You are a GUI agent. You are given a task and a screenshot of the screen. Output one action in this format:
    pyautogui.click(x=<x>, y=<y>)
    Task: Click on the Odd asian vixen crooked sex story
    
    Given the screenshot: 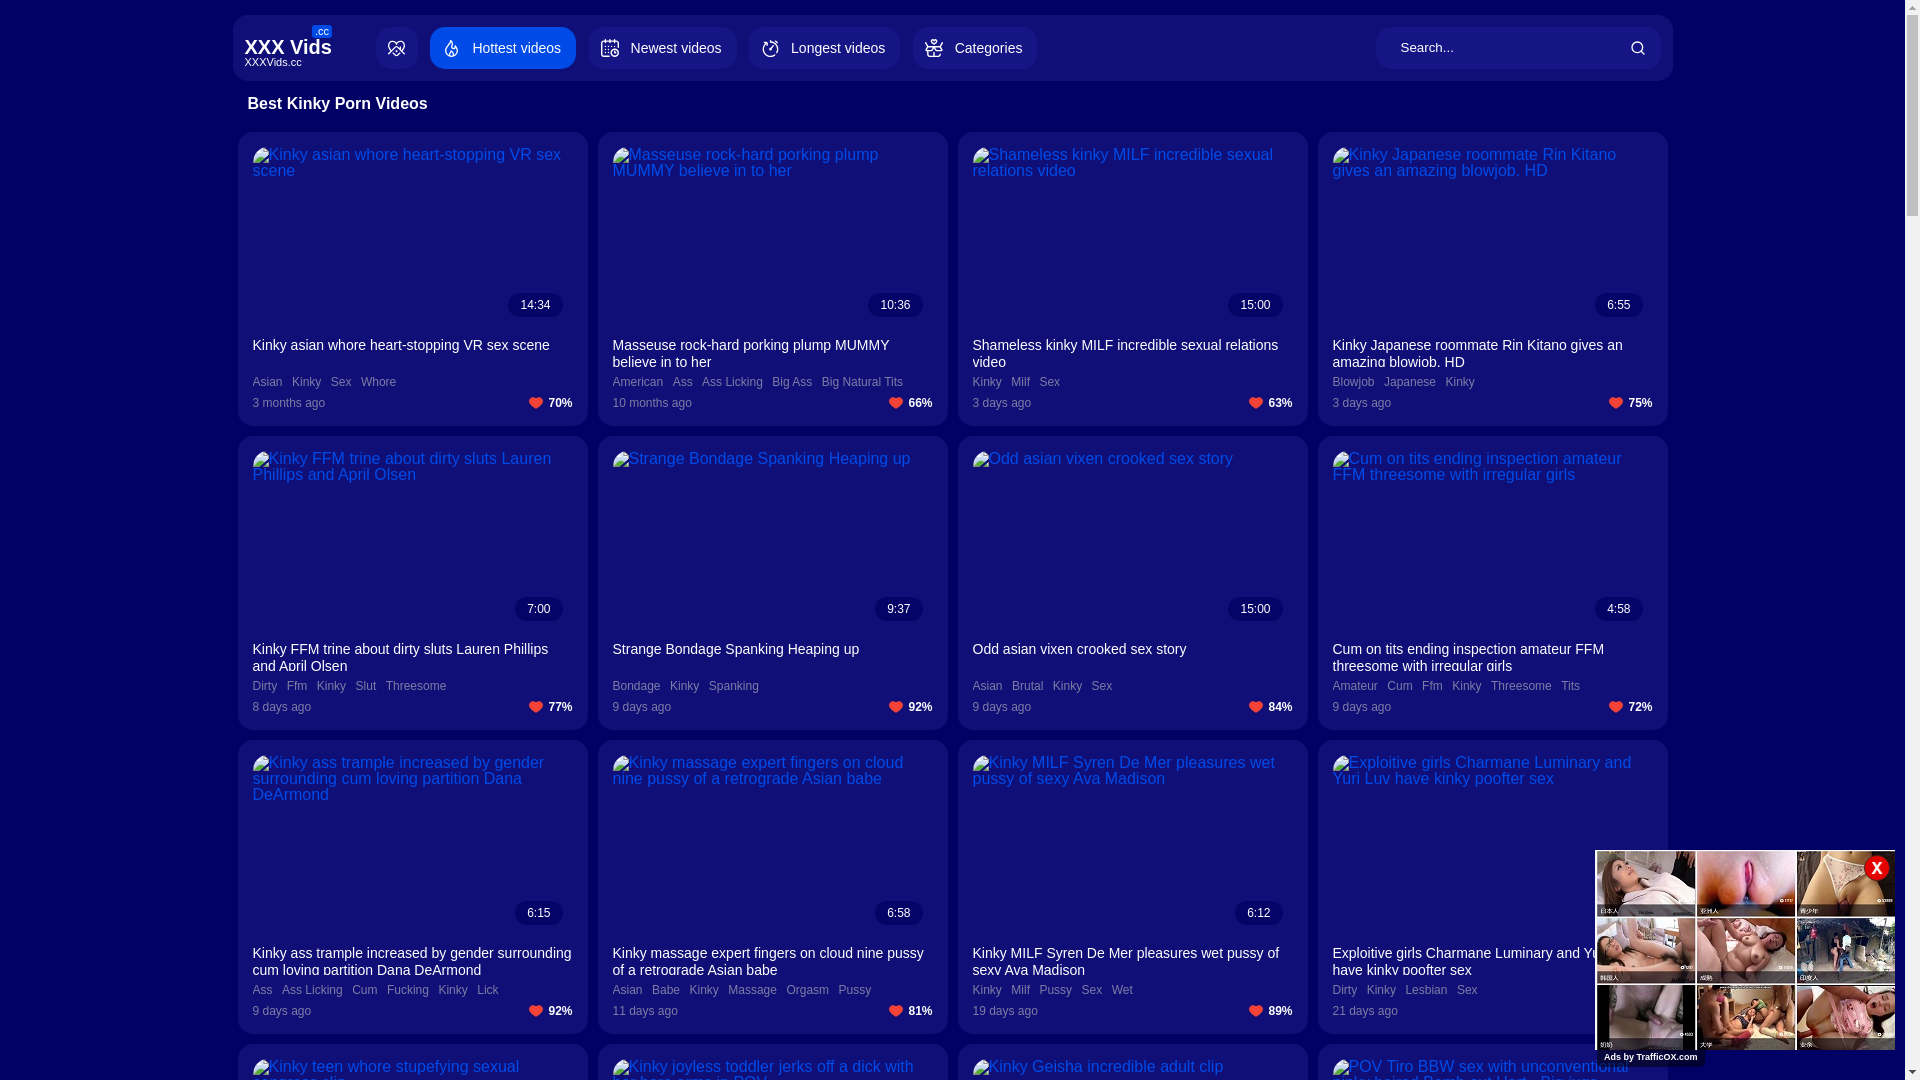 What is the action you would take?
    pyautogui.click(x=1132, y=656)
    